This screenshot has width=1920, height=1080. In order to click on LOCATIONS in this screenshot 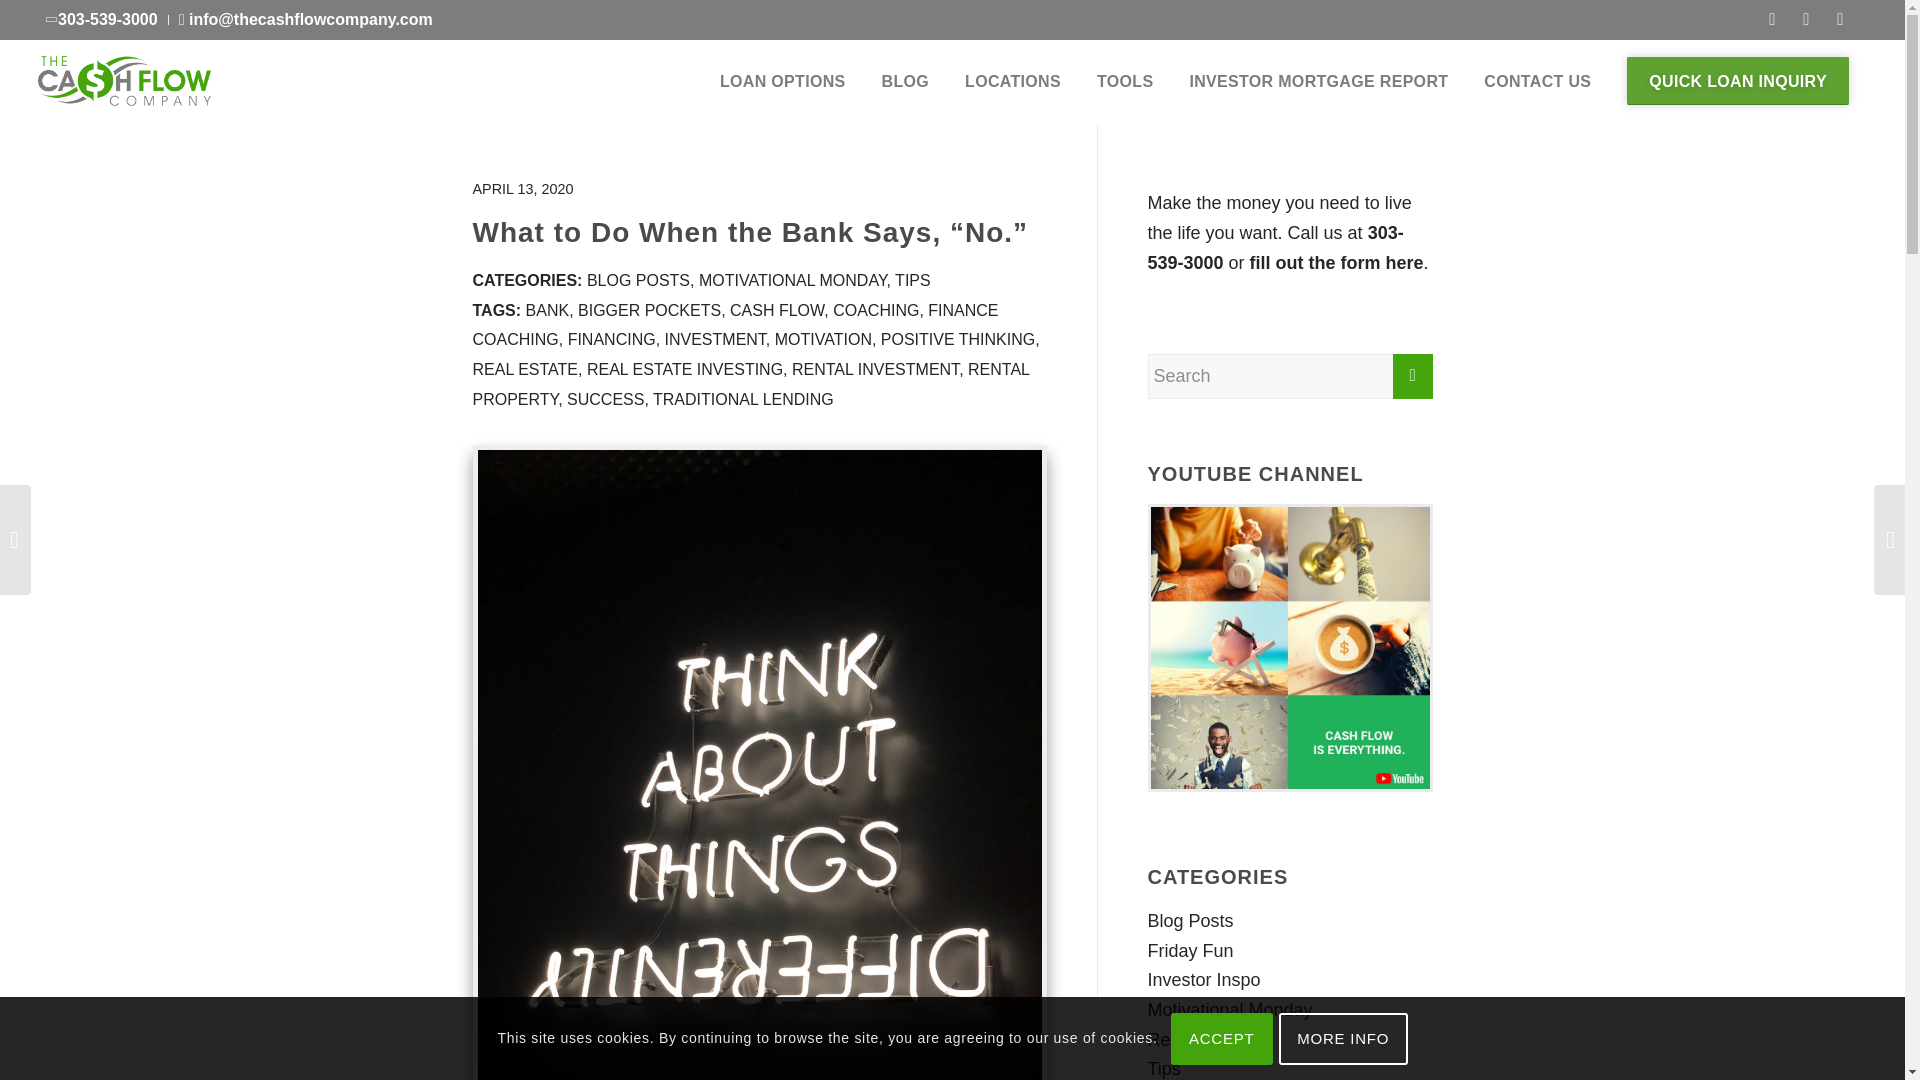, I will do `click(1012, 81)`.